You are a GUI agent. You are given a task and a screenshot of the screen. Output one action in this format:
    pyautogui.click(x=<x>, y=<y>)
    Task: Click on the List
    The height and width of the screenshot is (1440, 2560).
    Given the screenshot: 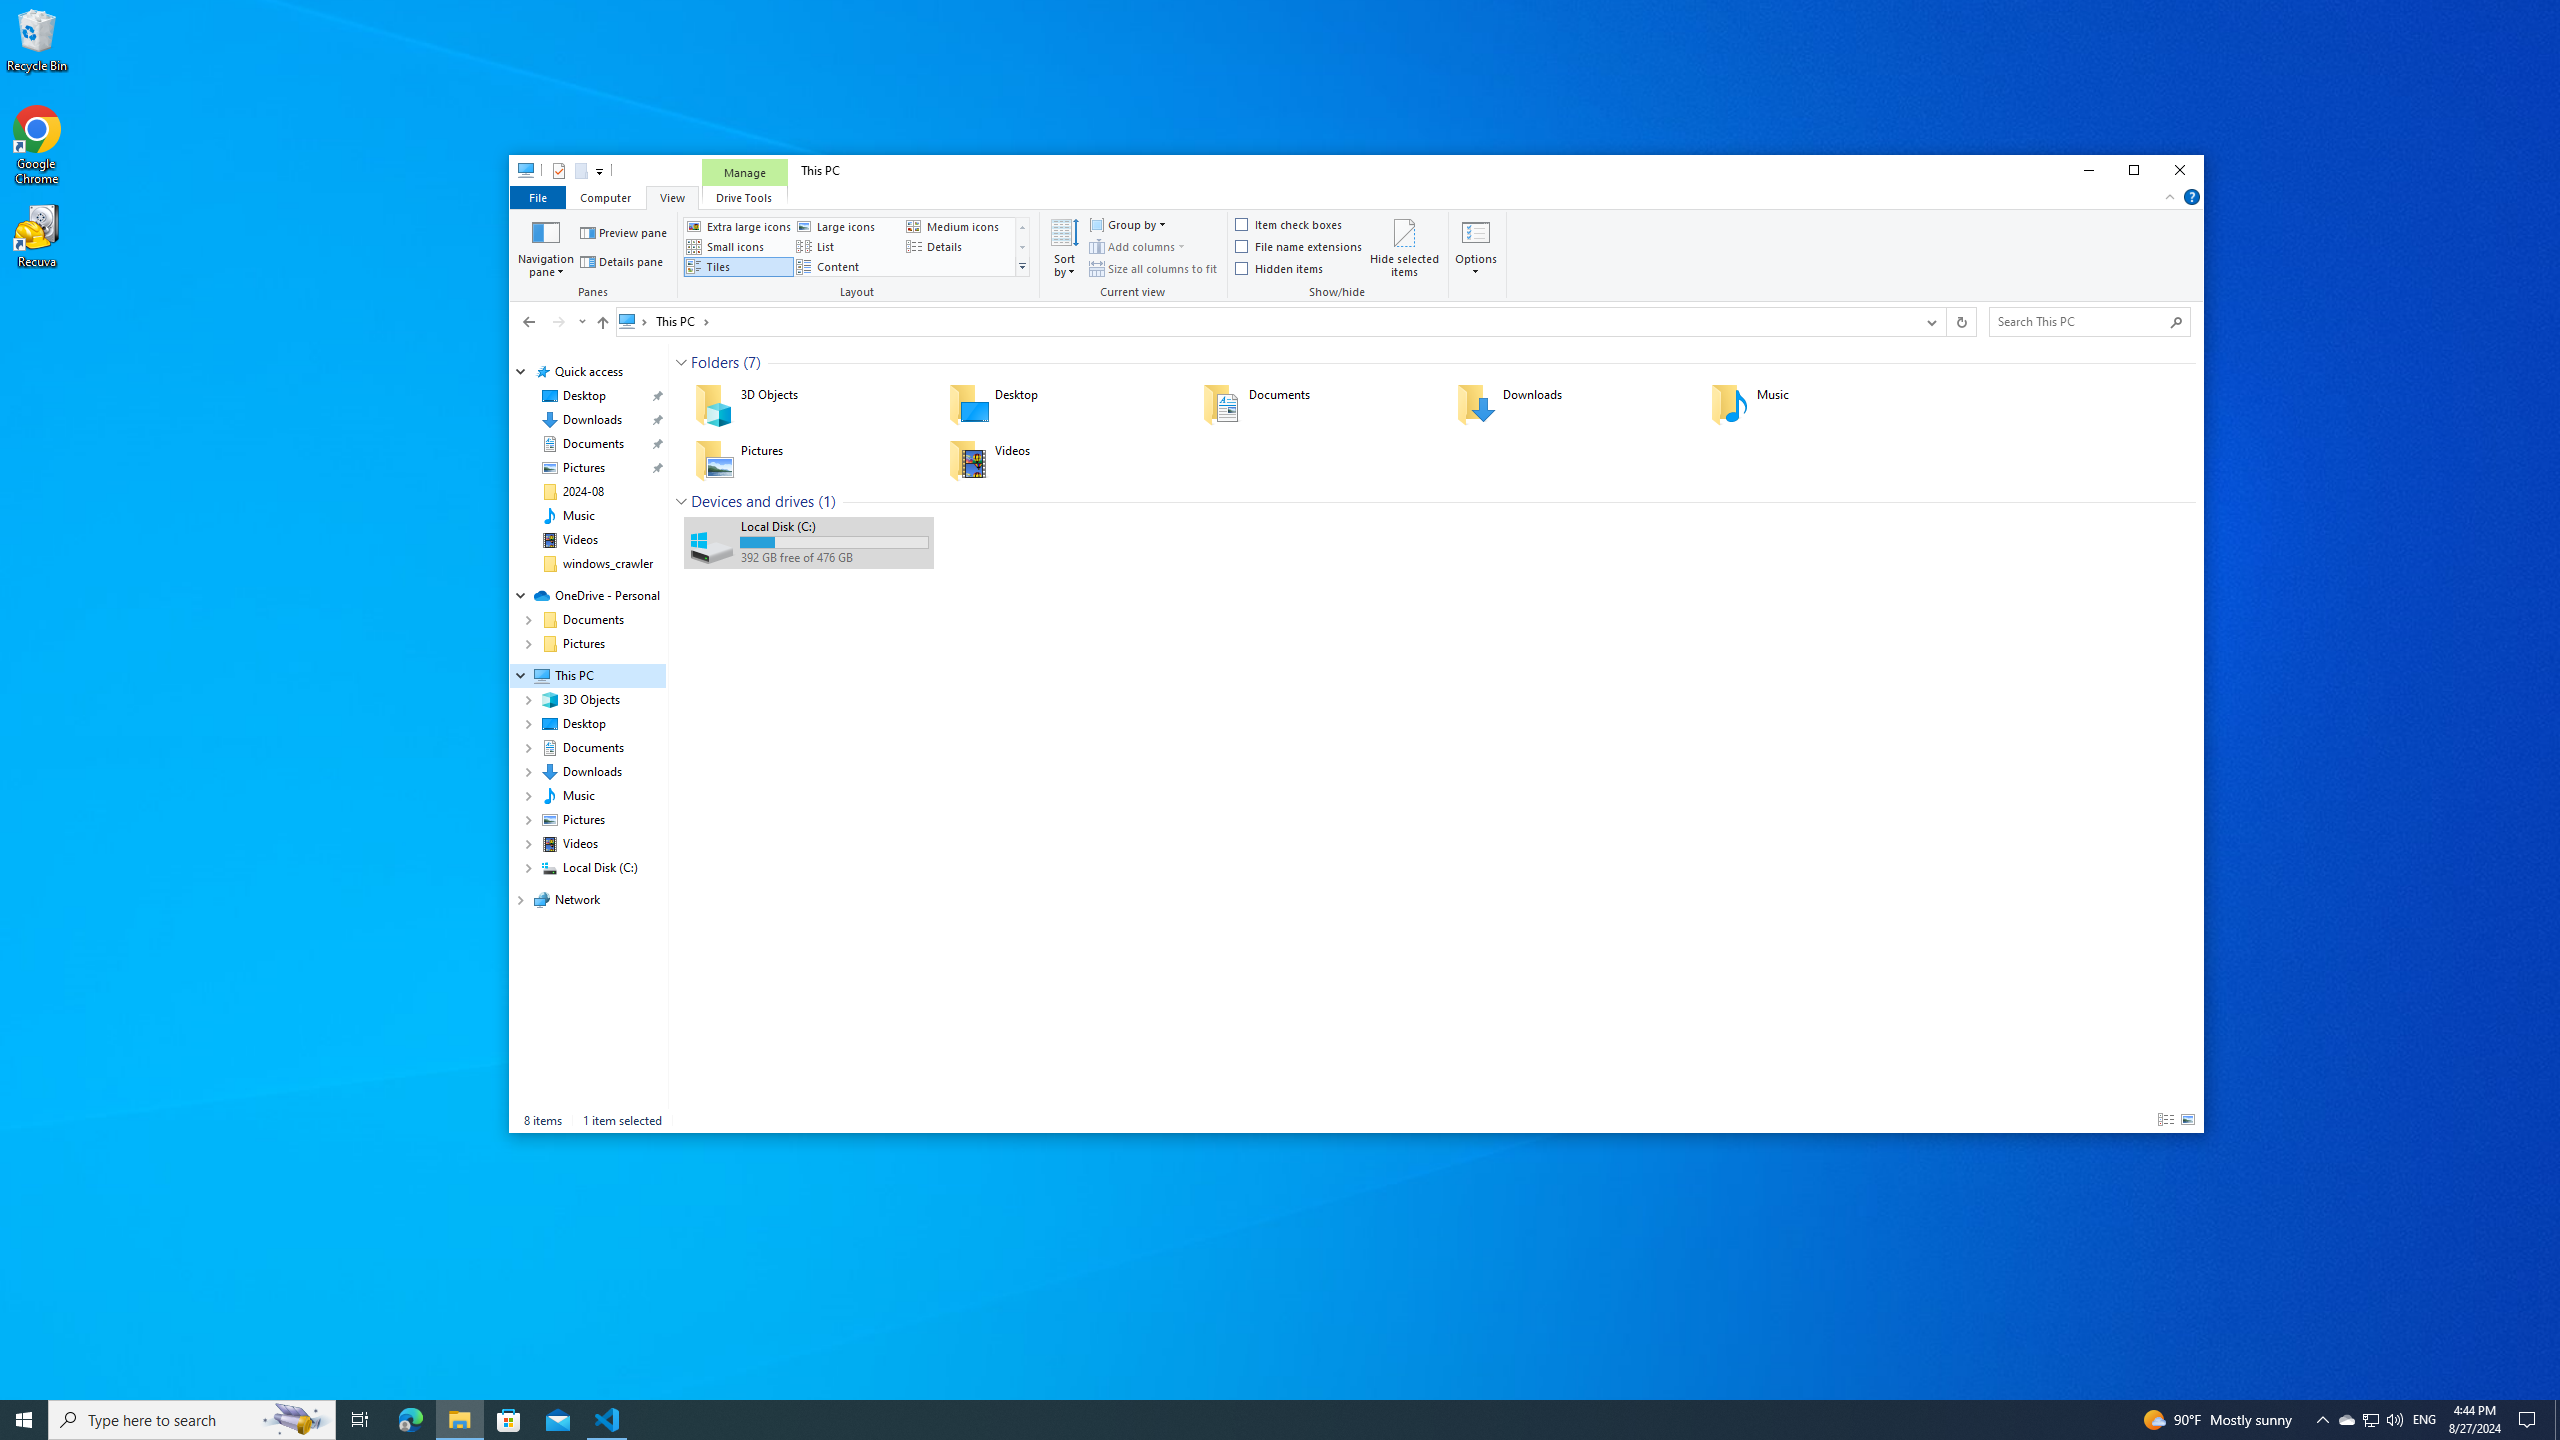 What is the action you would take?
    pyautogui.click(x=848, y=246)
    